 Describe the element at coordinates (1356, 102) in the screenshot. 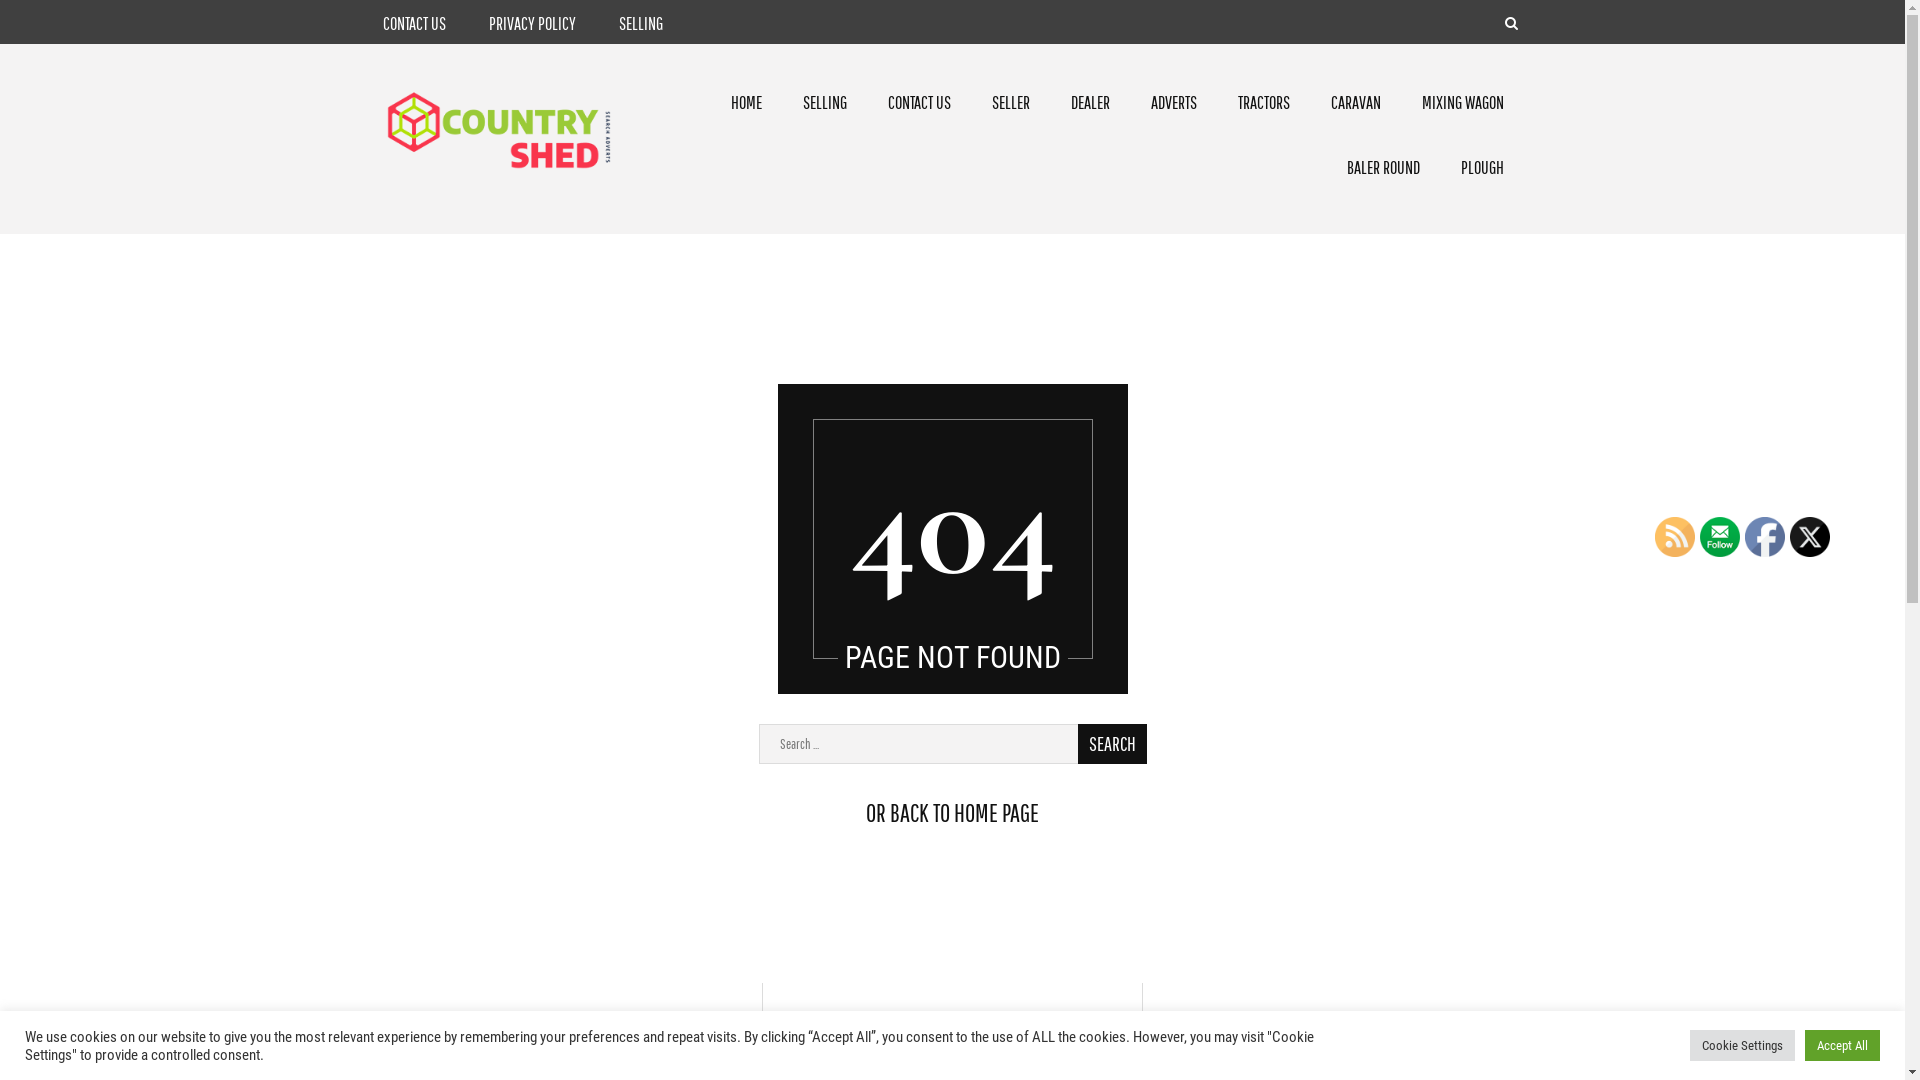

I see `CARAVAN` at that location.